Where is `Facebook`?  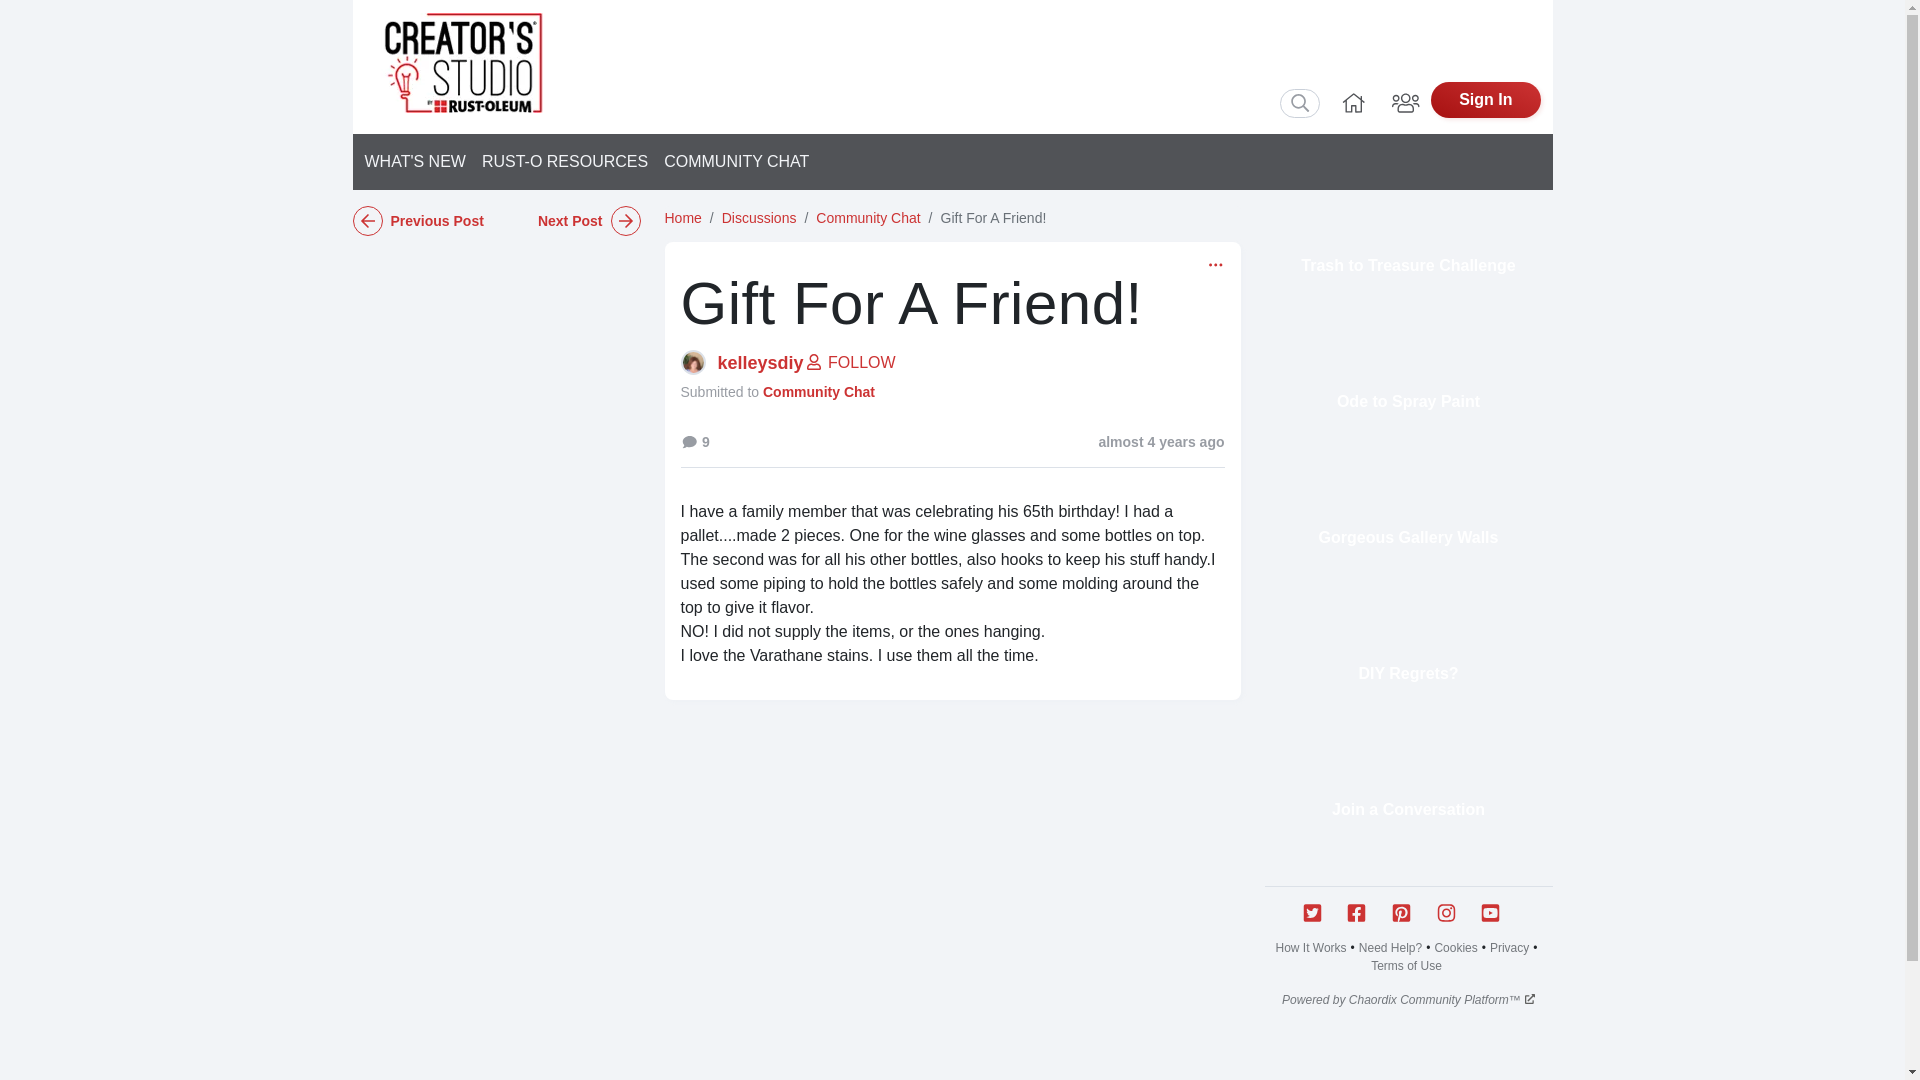 Facebook is located at coordinates (1363, 912).